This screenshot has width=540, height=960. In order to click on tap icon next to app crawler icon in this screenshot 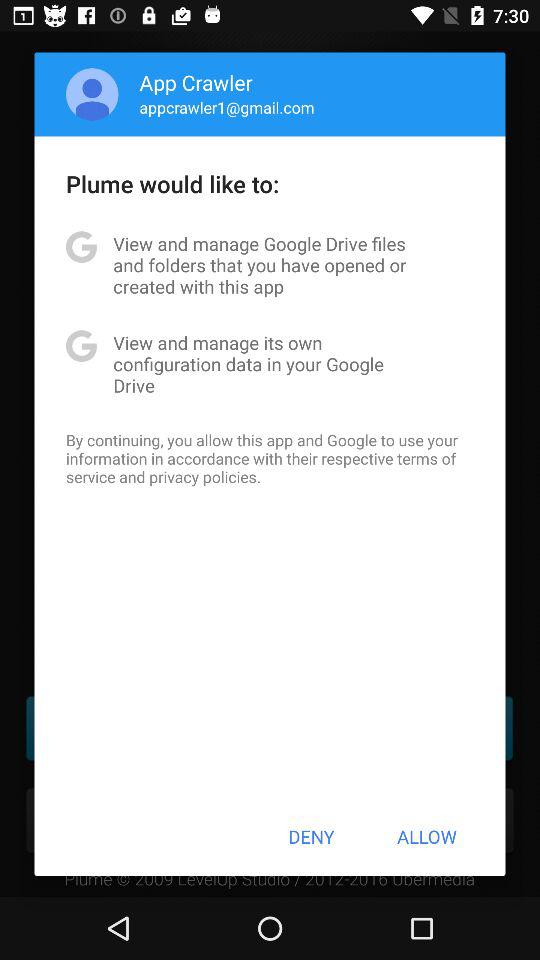, I will do `click(92, 94)`.